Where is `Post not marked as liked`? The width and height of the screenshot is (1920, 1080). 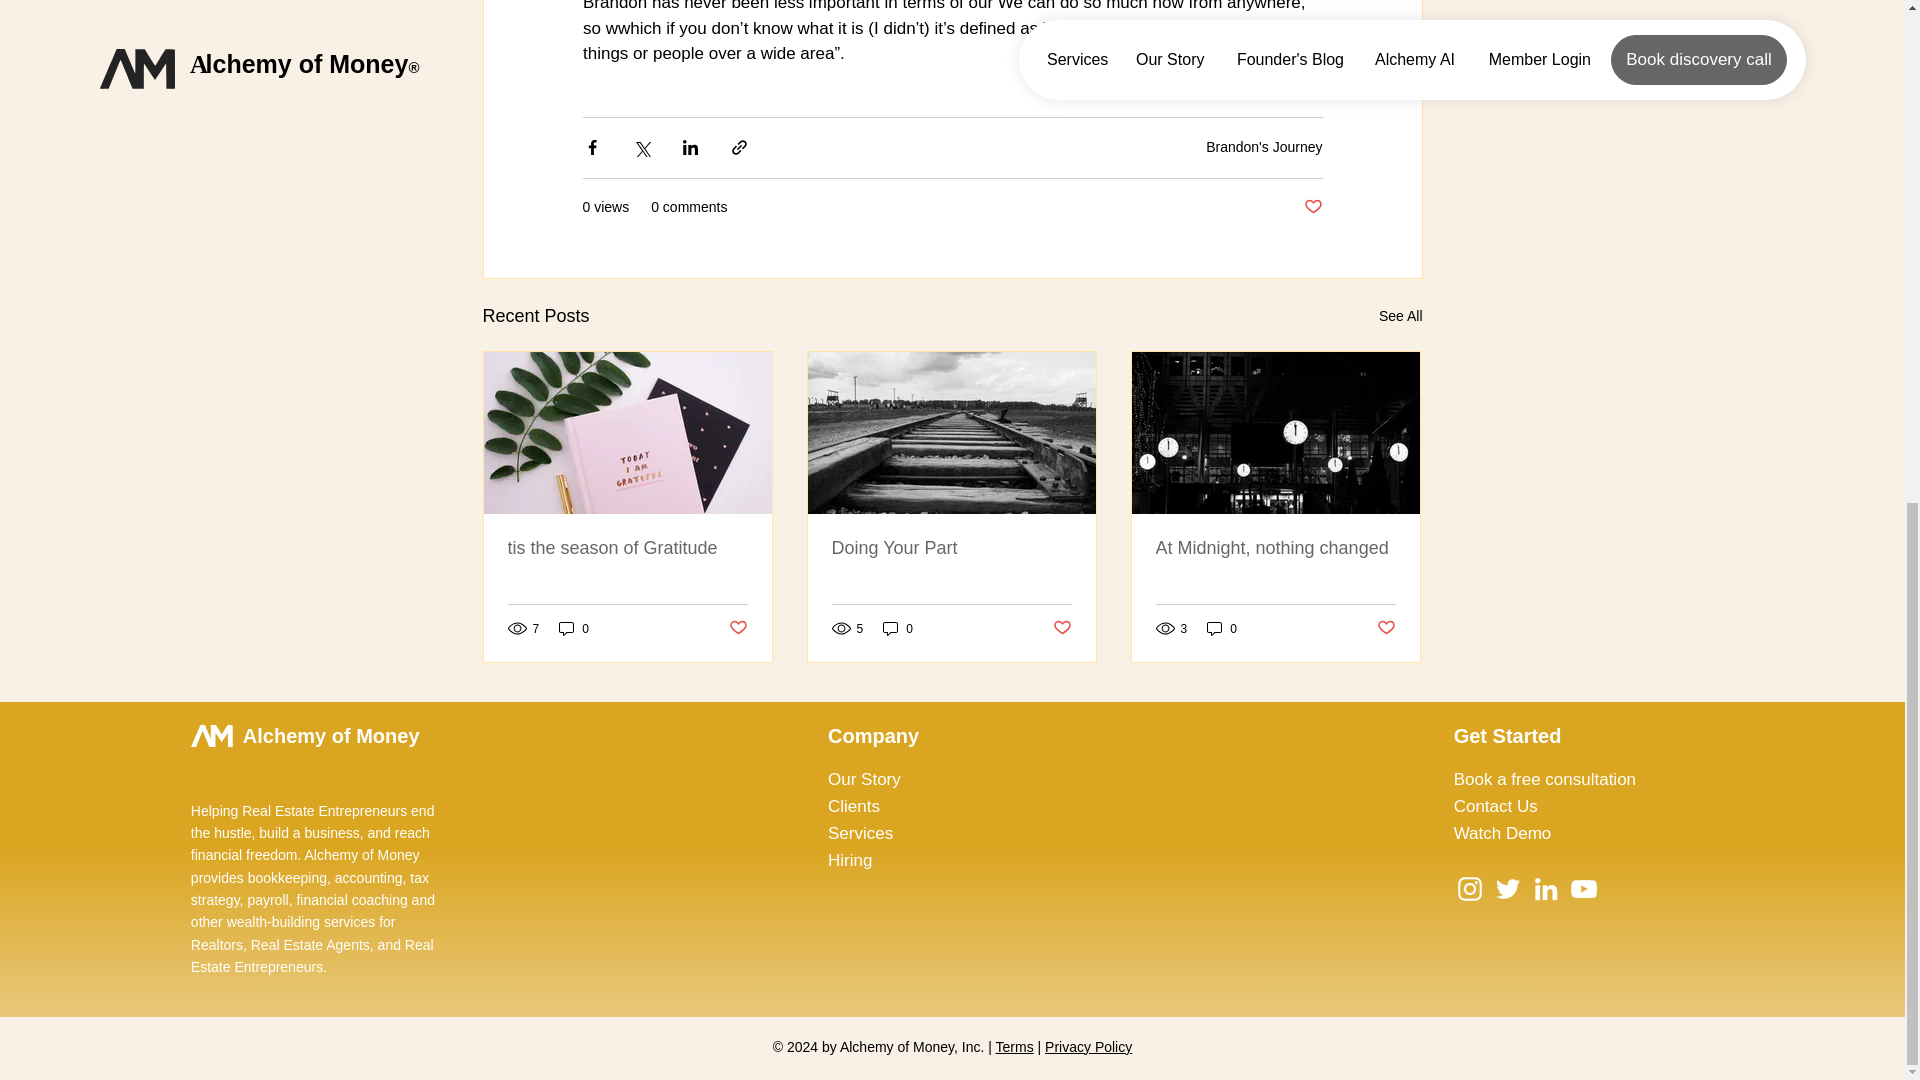
Post not marked as liked is located at coordinates (1062, 628).